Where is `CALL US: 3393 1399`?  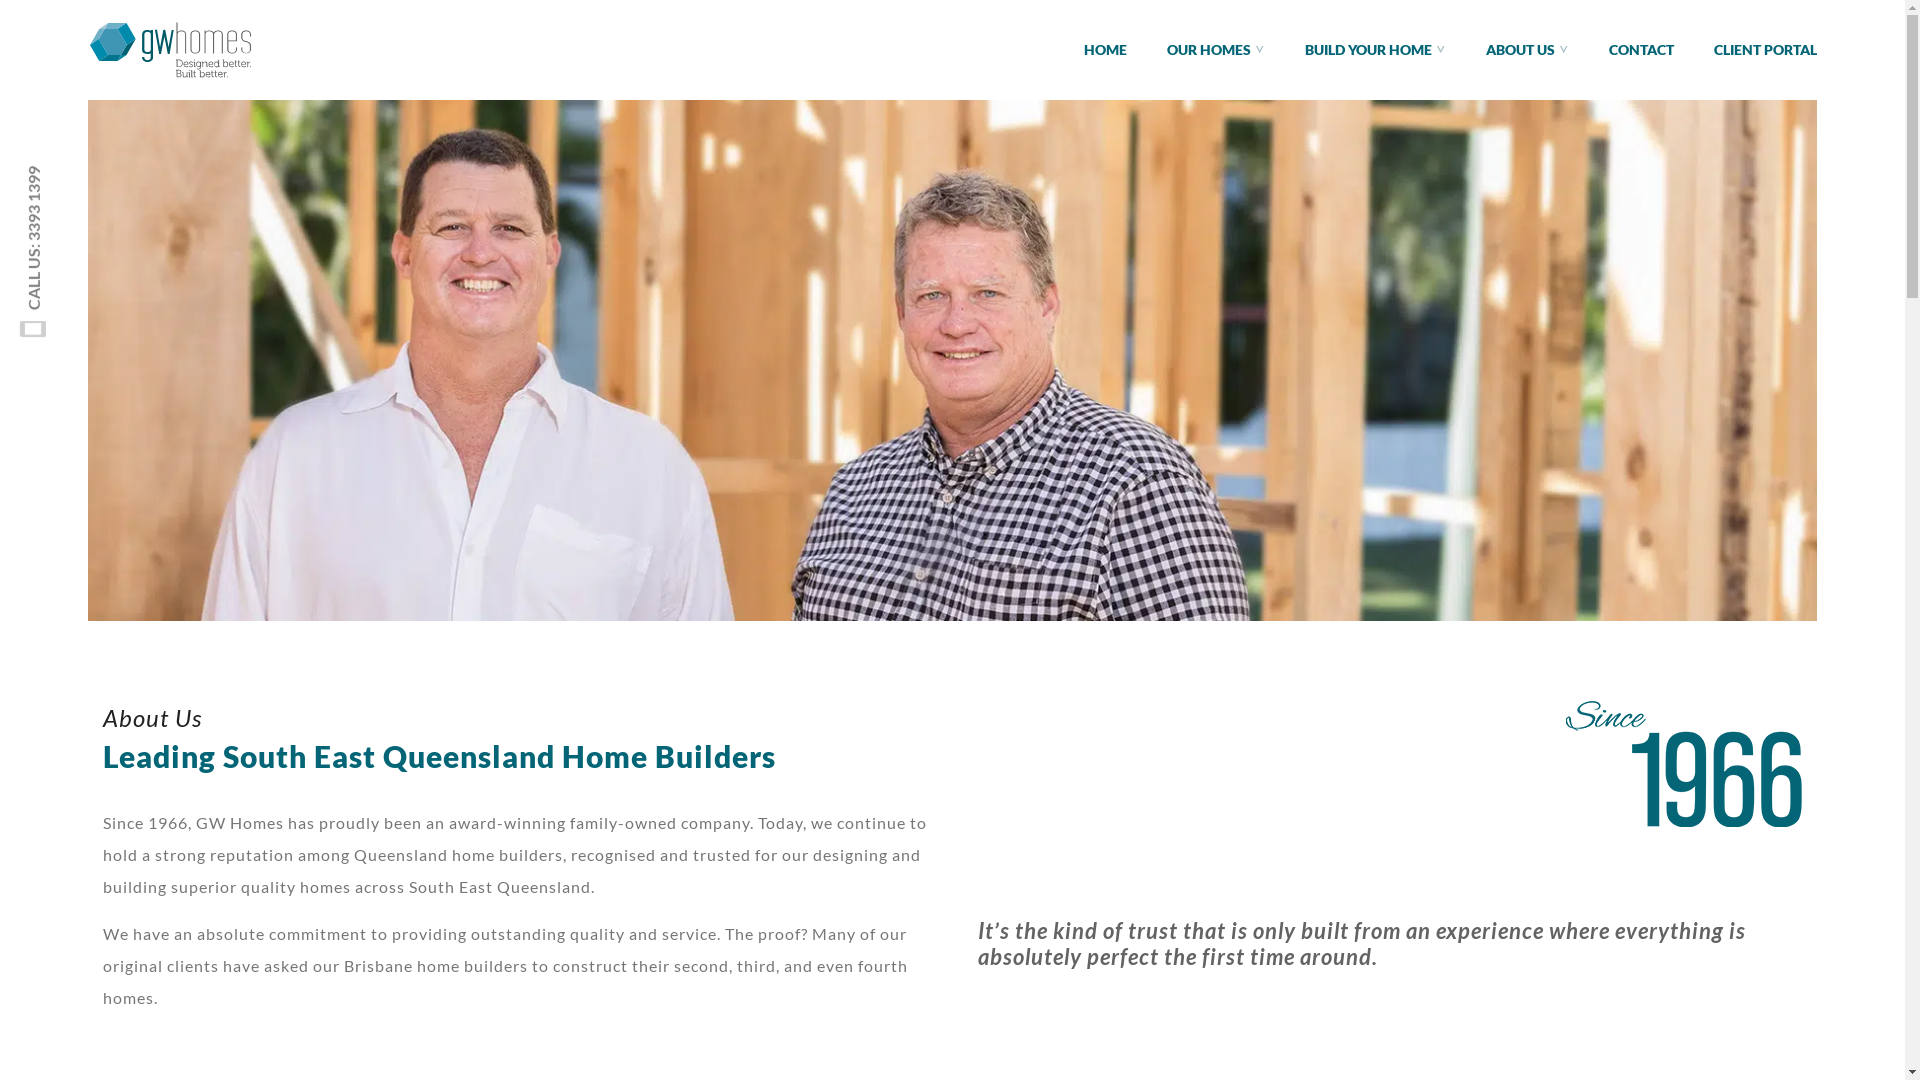 CALL US: 3393 1399 is located at coordinates (108, 180).